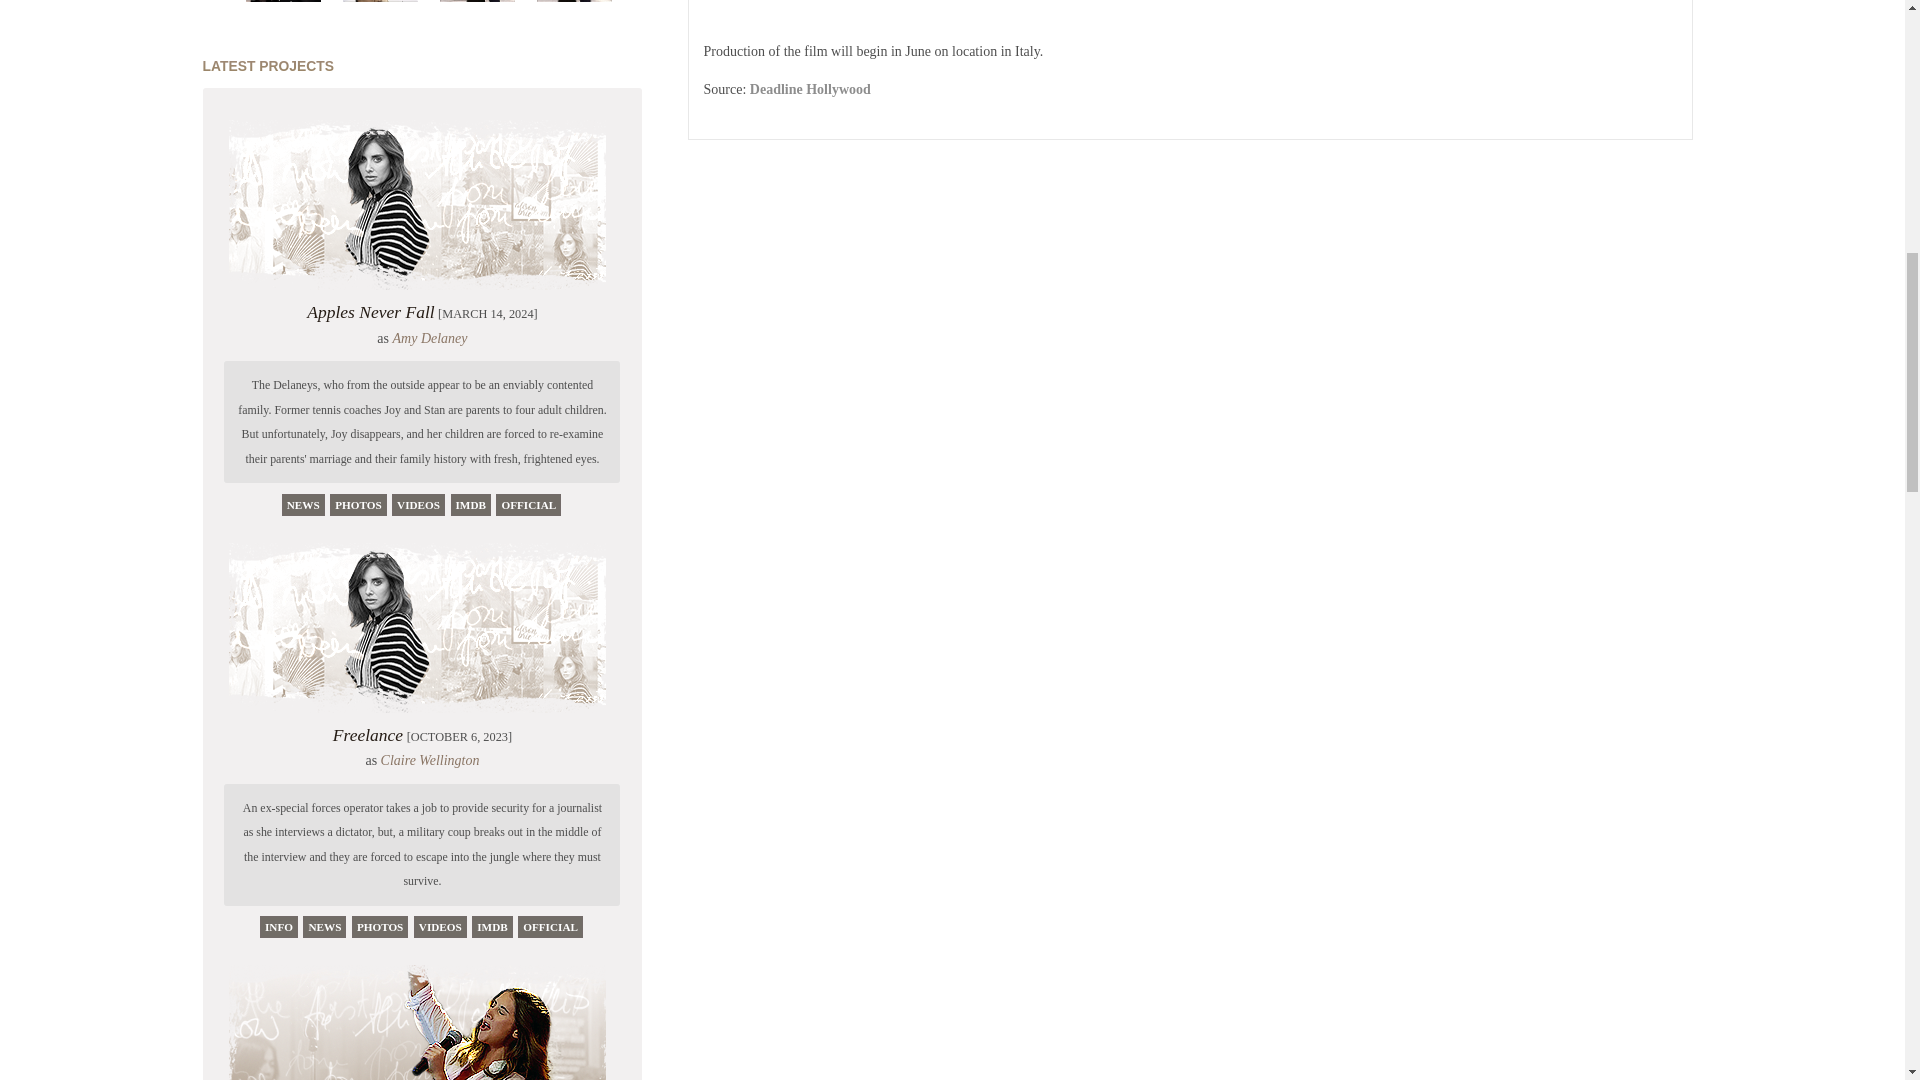 The height and width of the screenshot is (1080, 1920). What do you see at coordinates (528, 504) in the screenshot?
I see `OFFICIAL` at bounding box center [528, 504].